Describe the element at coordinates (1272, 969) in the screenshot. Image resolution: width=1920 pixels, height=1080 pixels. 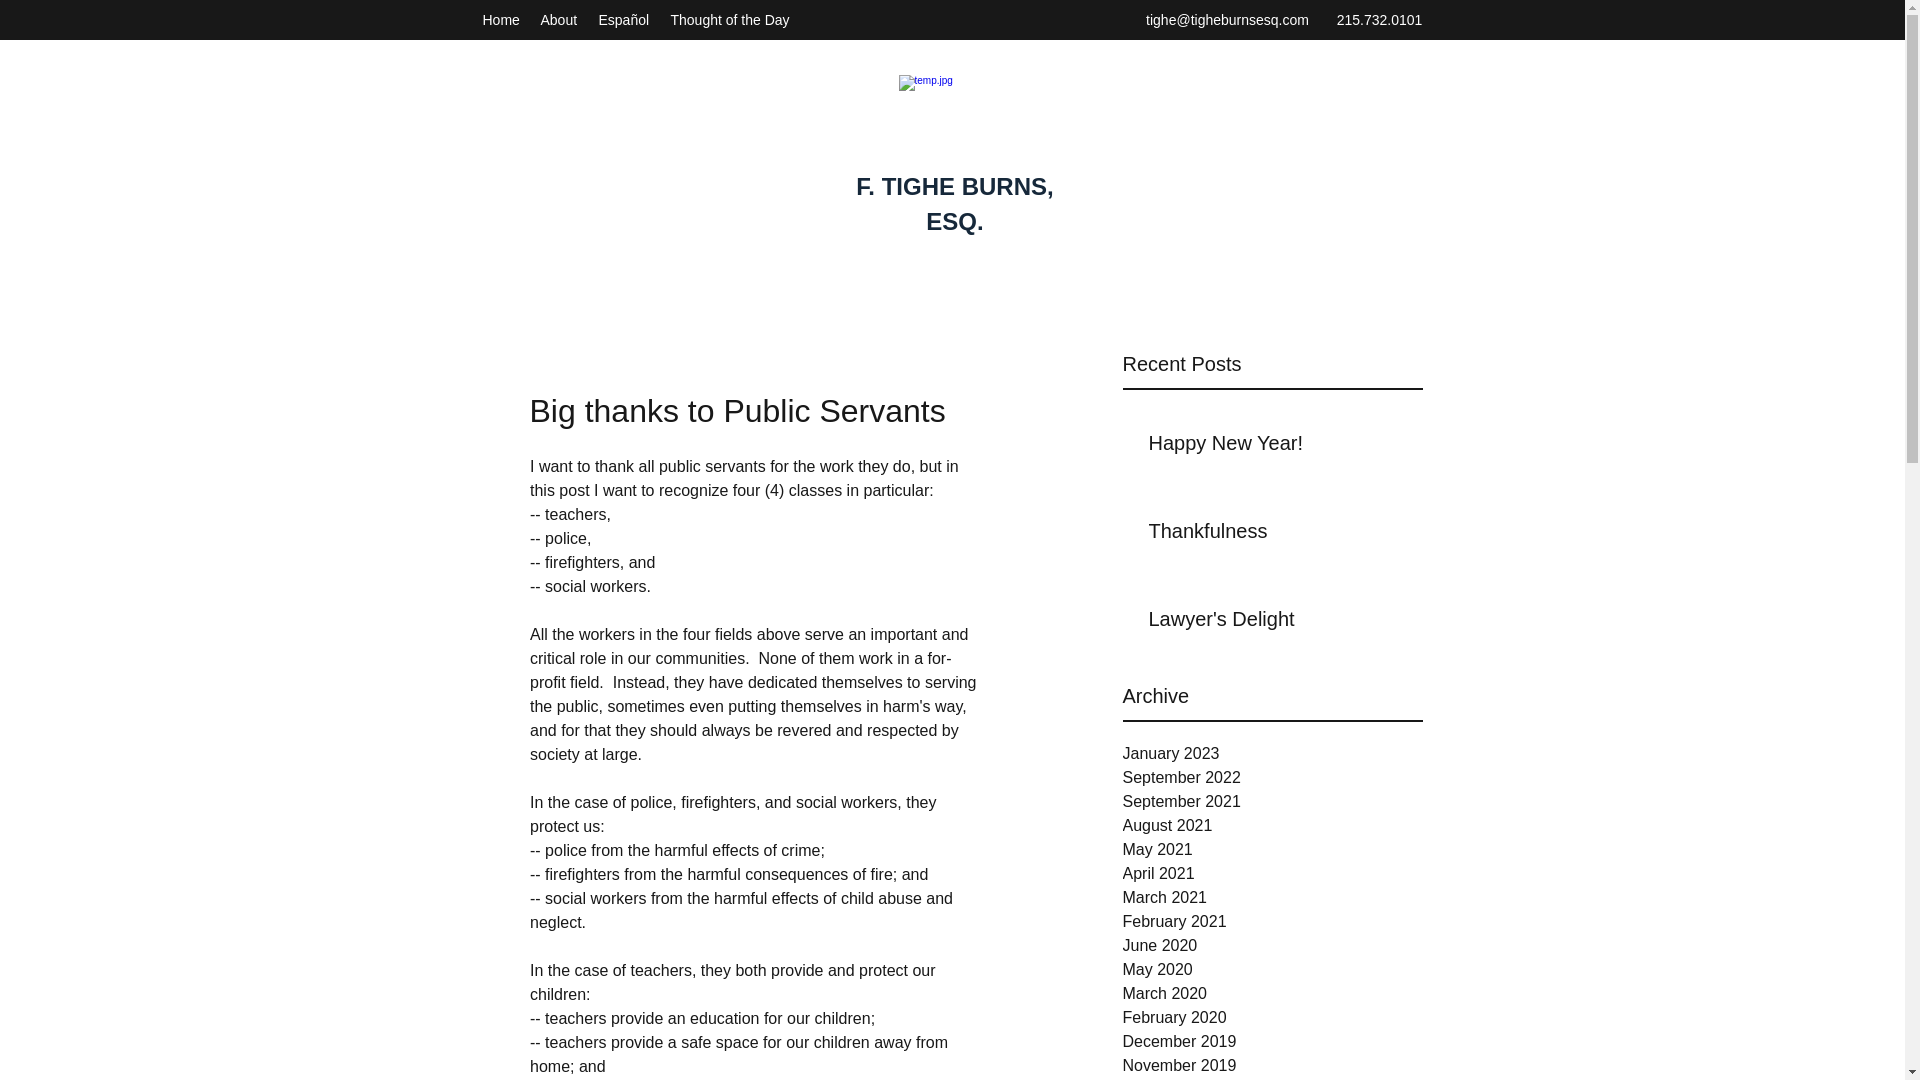
I see `May 2020` at that location.